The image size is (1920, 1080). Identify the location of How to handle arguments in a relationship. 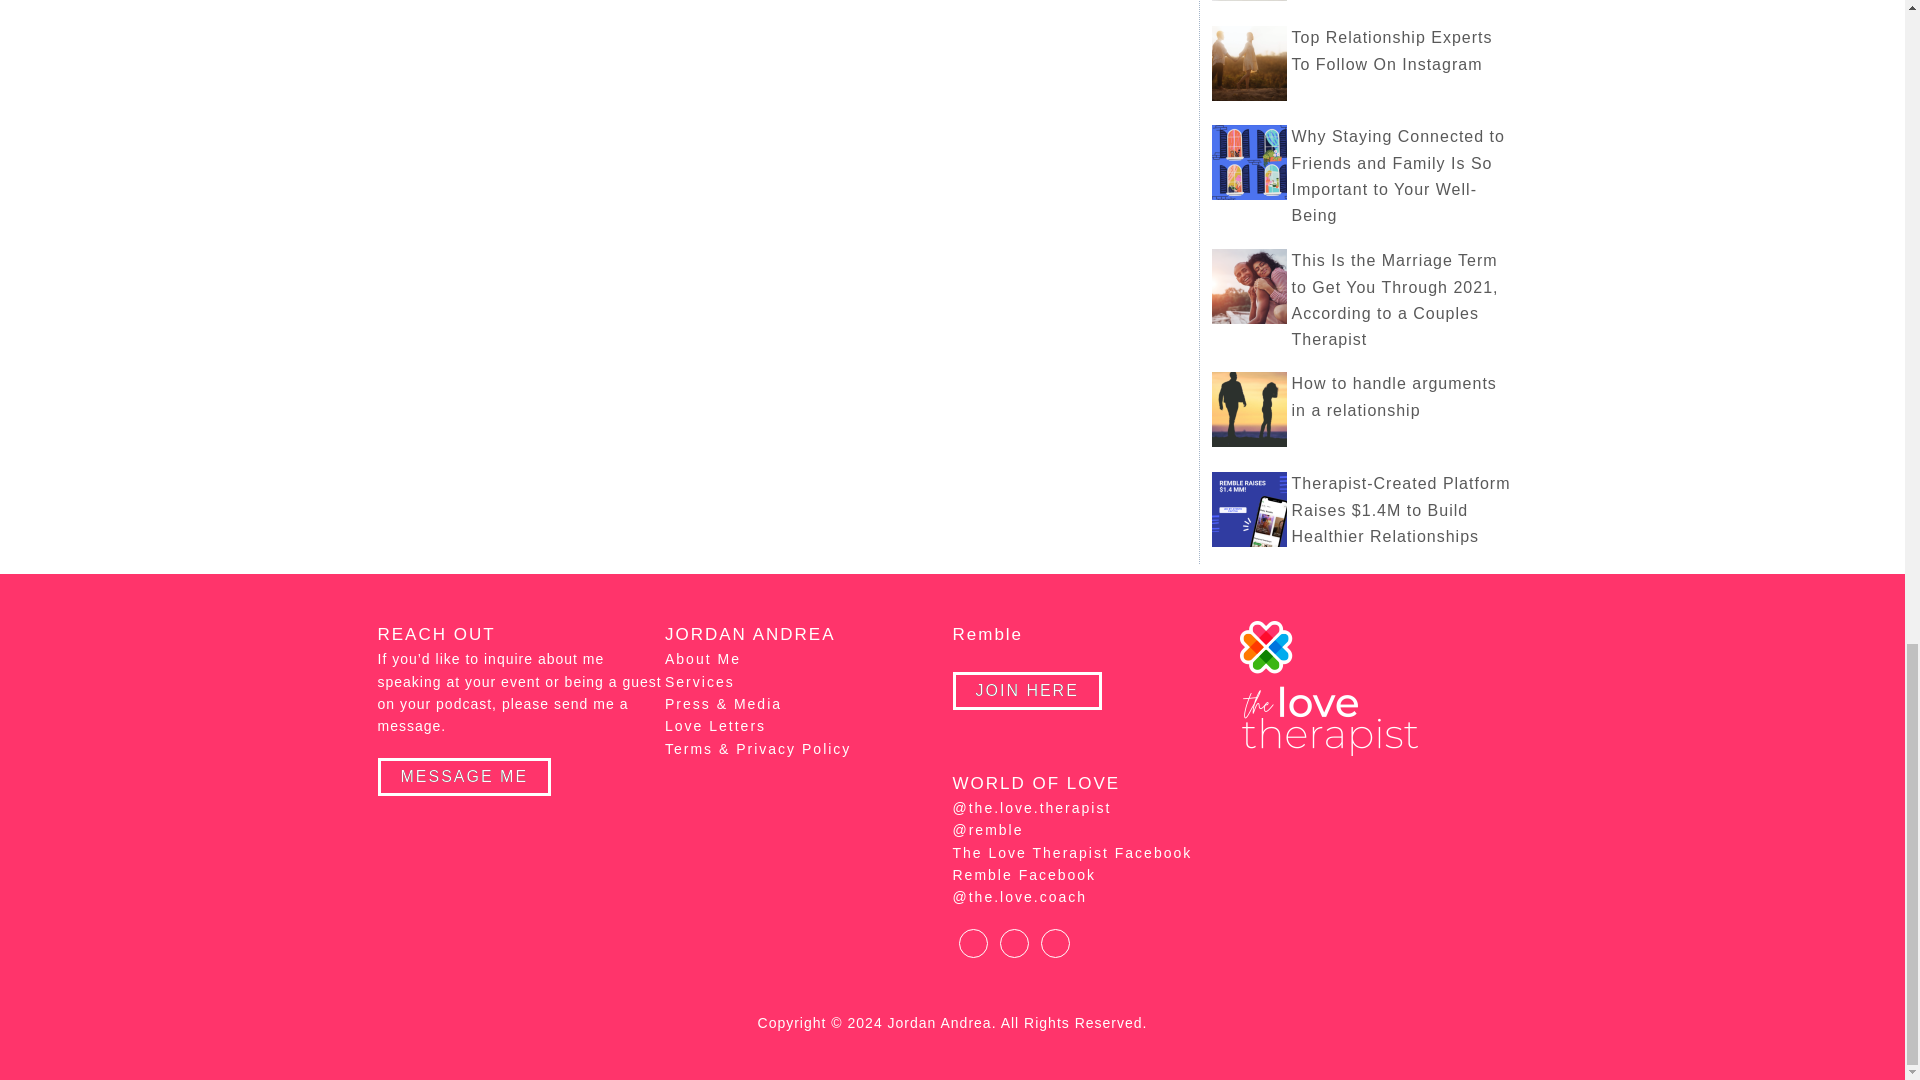
(1394, 396).